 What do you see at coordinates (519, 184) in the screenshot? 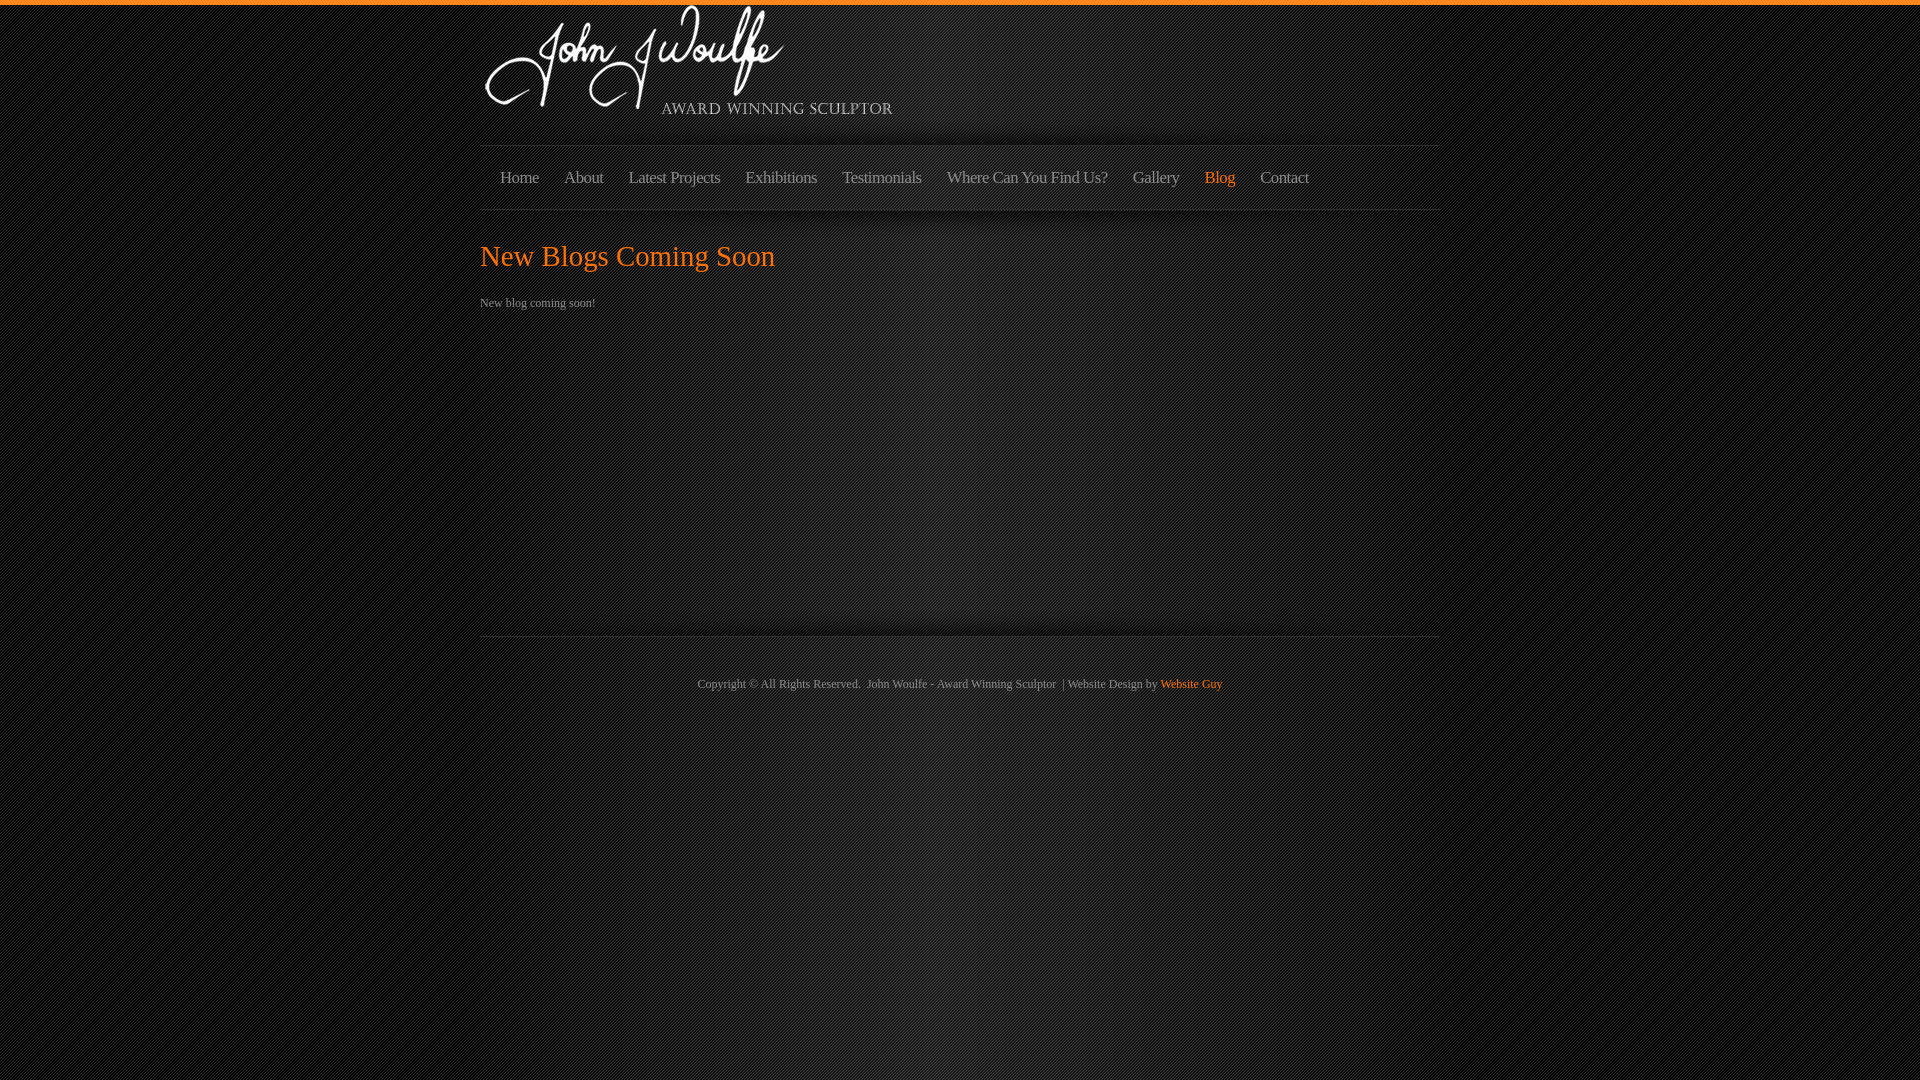
I see `Home` at bounding box center [519, 184].